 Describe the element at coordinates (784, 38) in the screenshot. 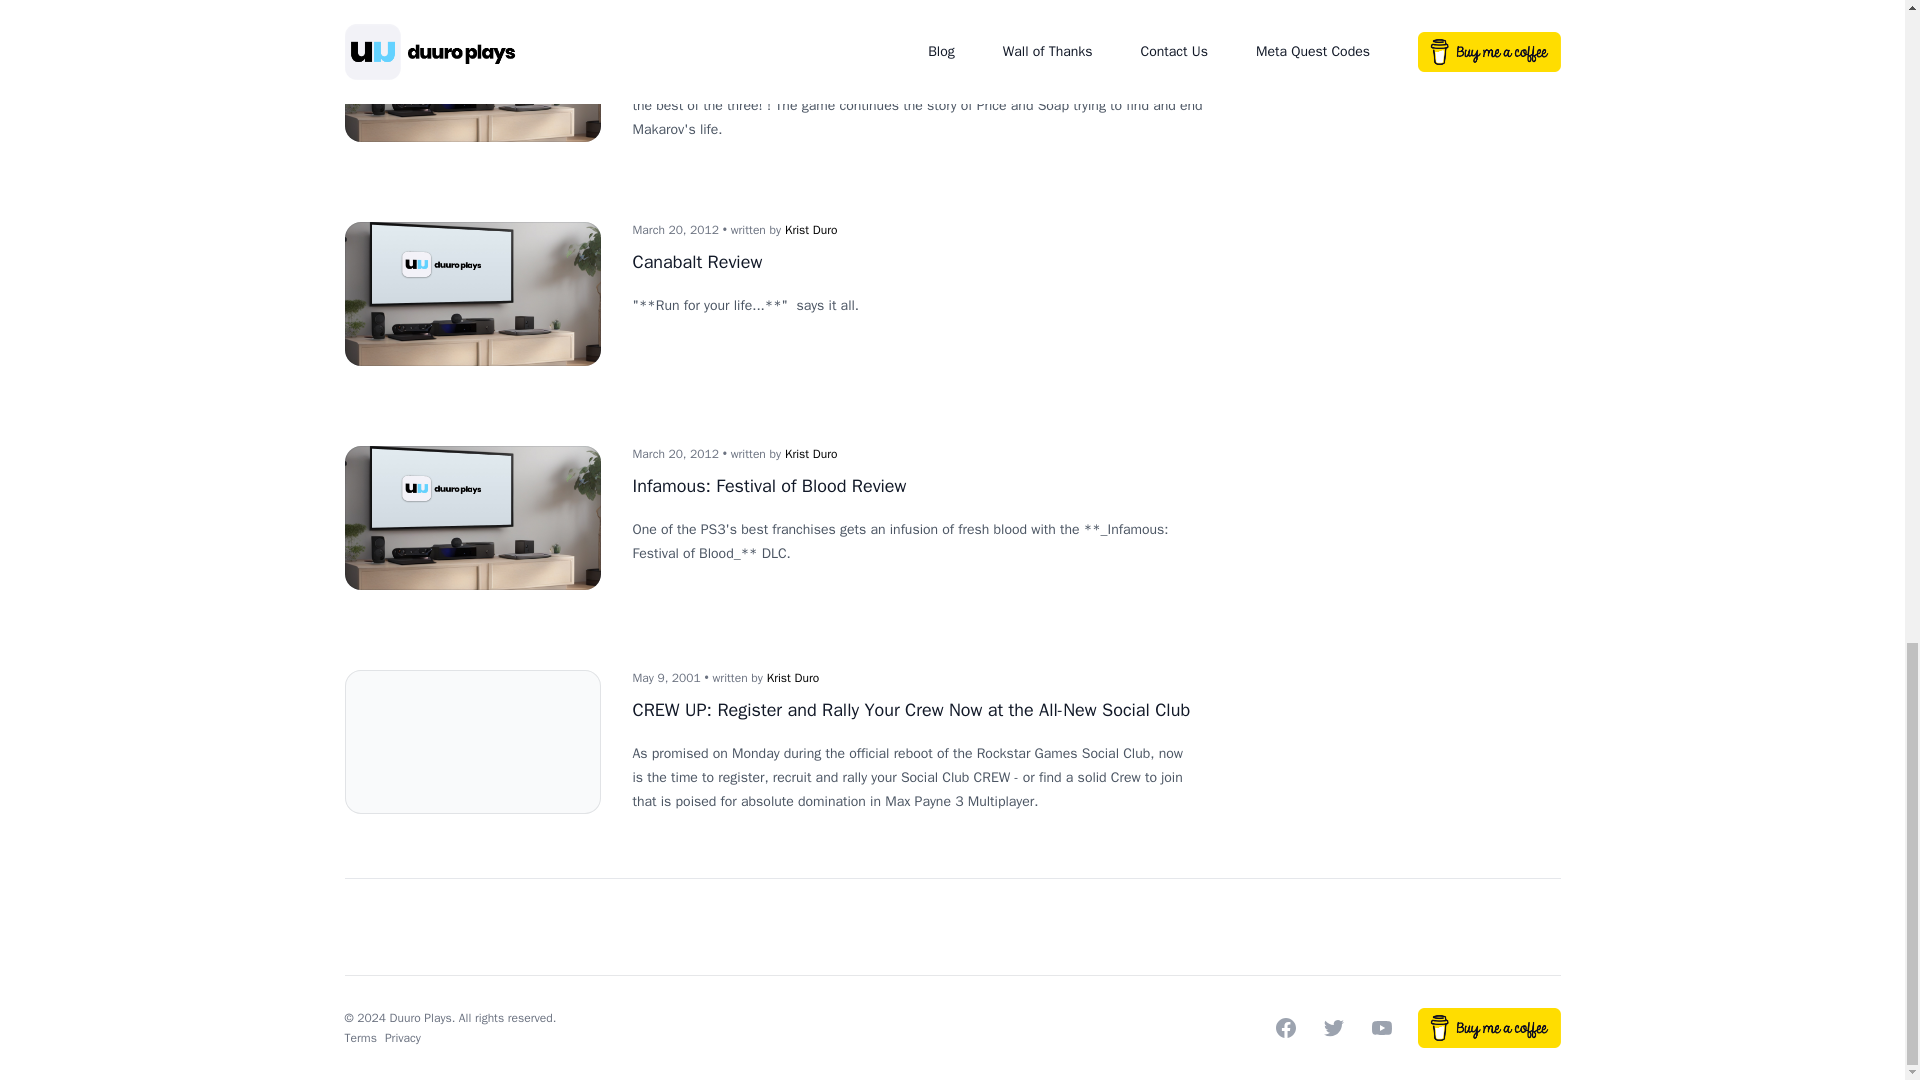

I see `Call Of Duty: Modern Warfare 3 Review` at that location.